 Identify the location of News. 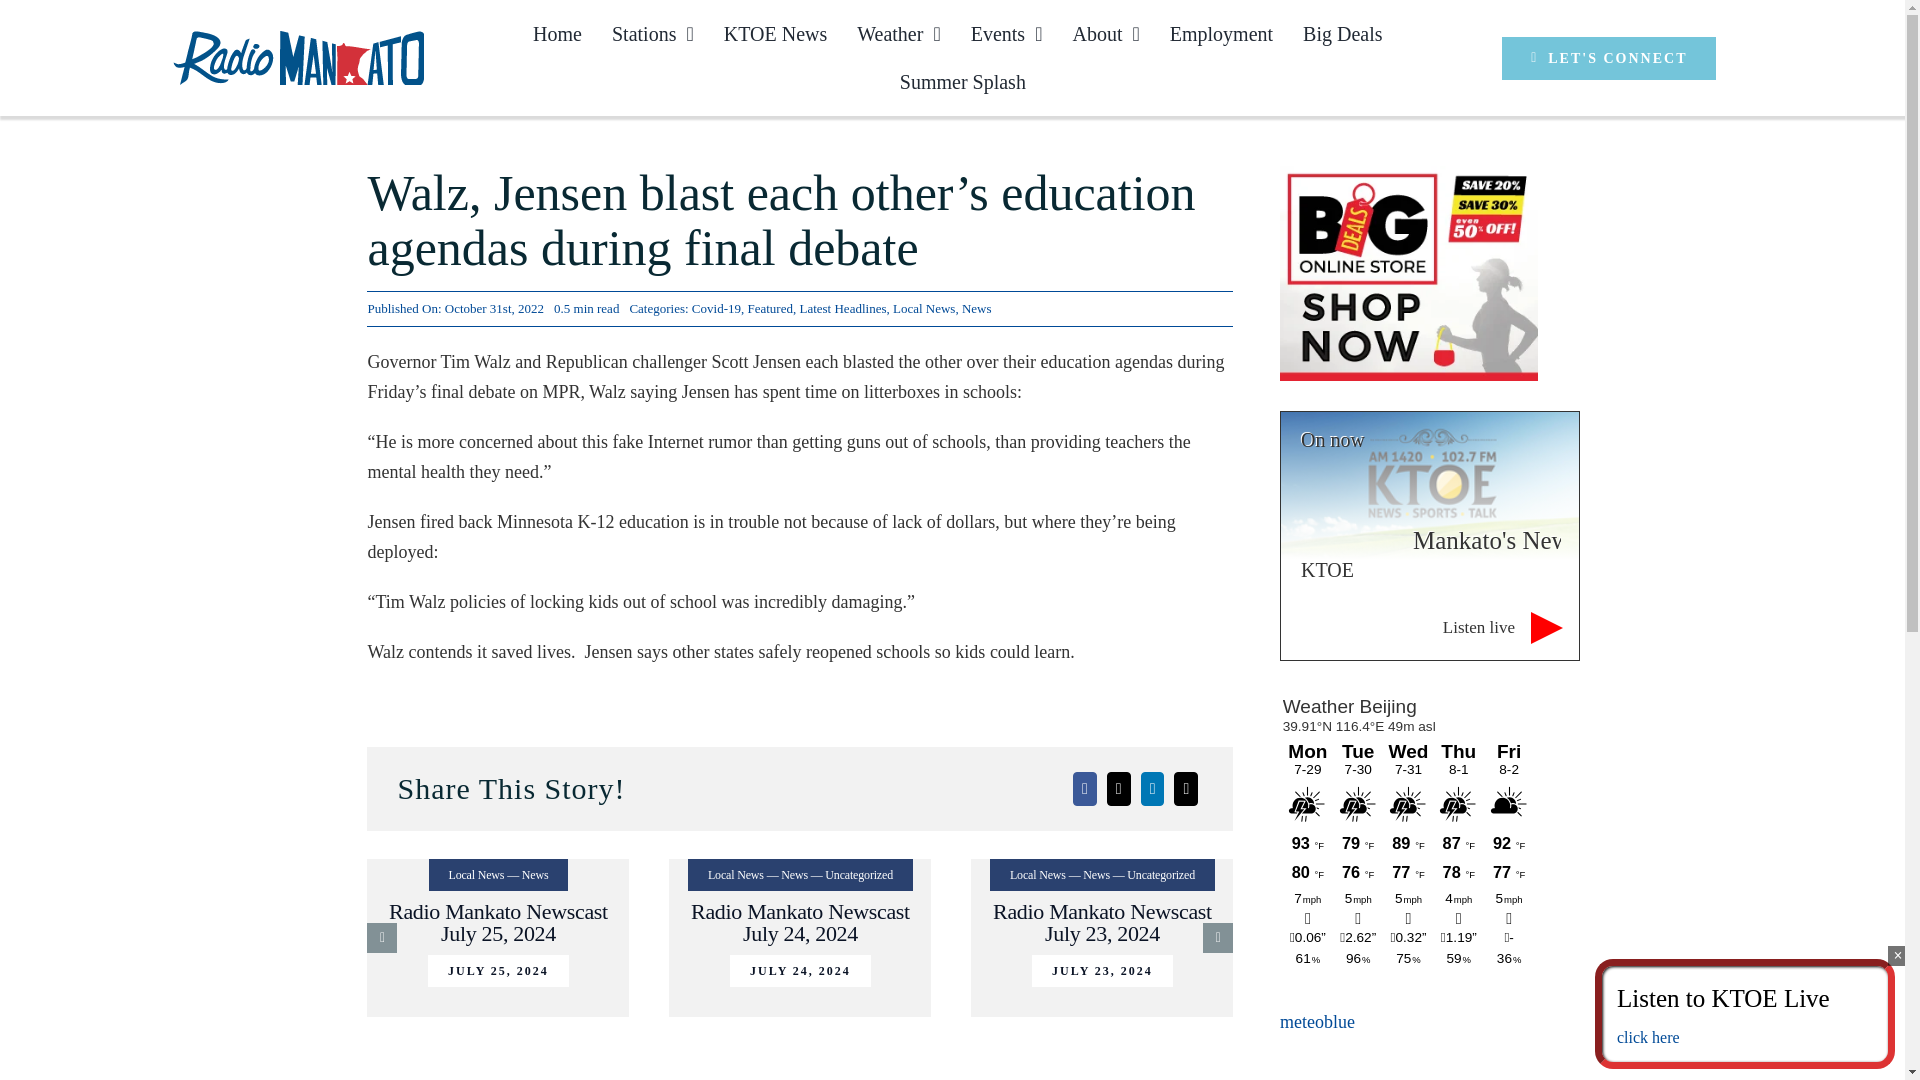
(976, 308).